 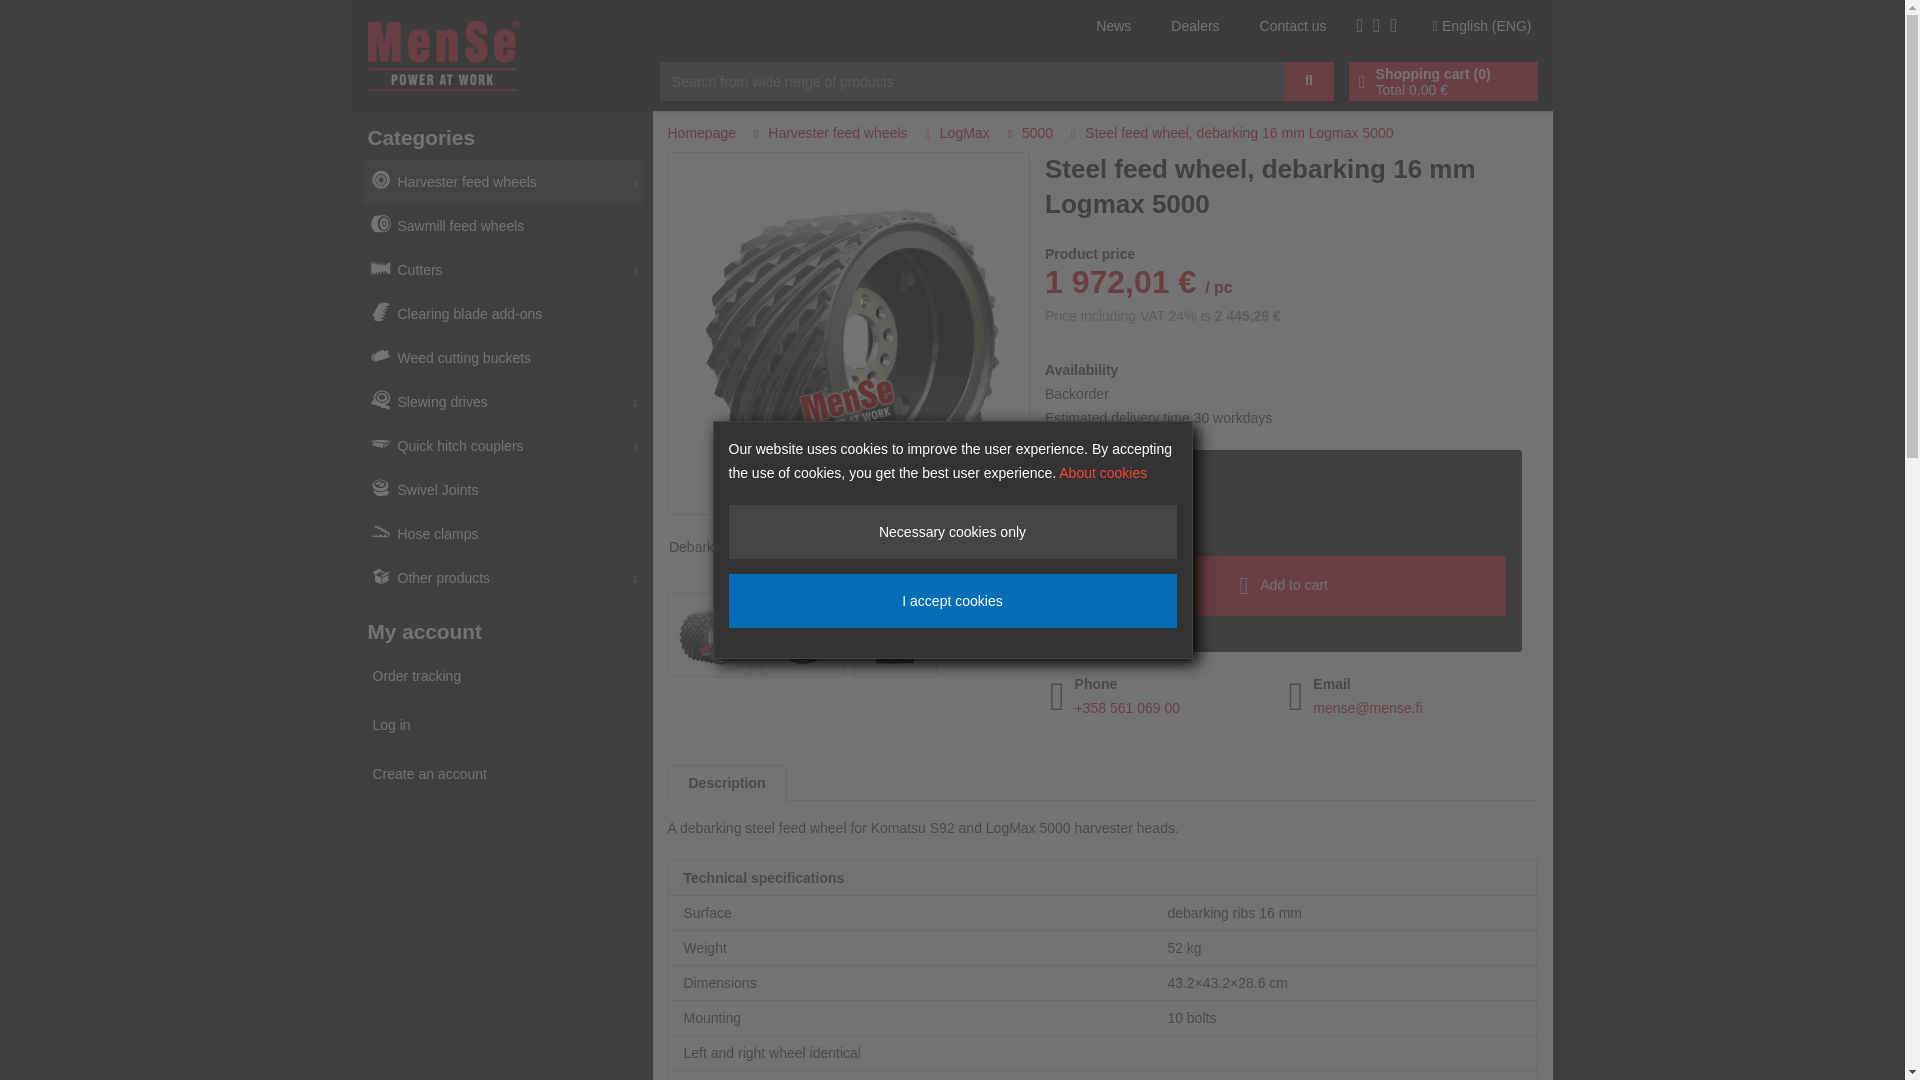 I want to click on Dealers, so click(x=1195, y=26).